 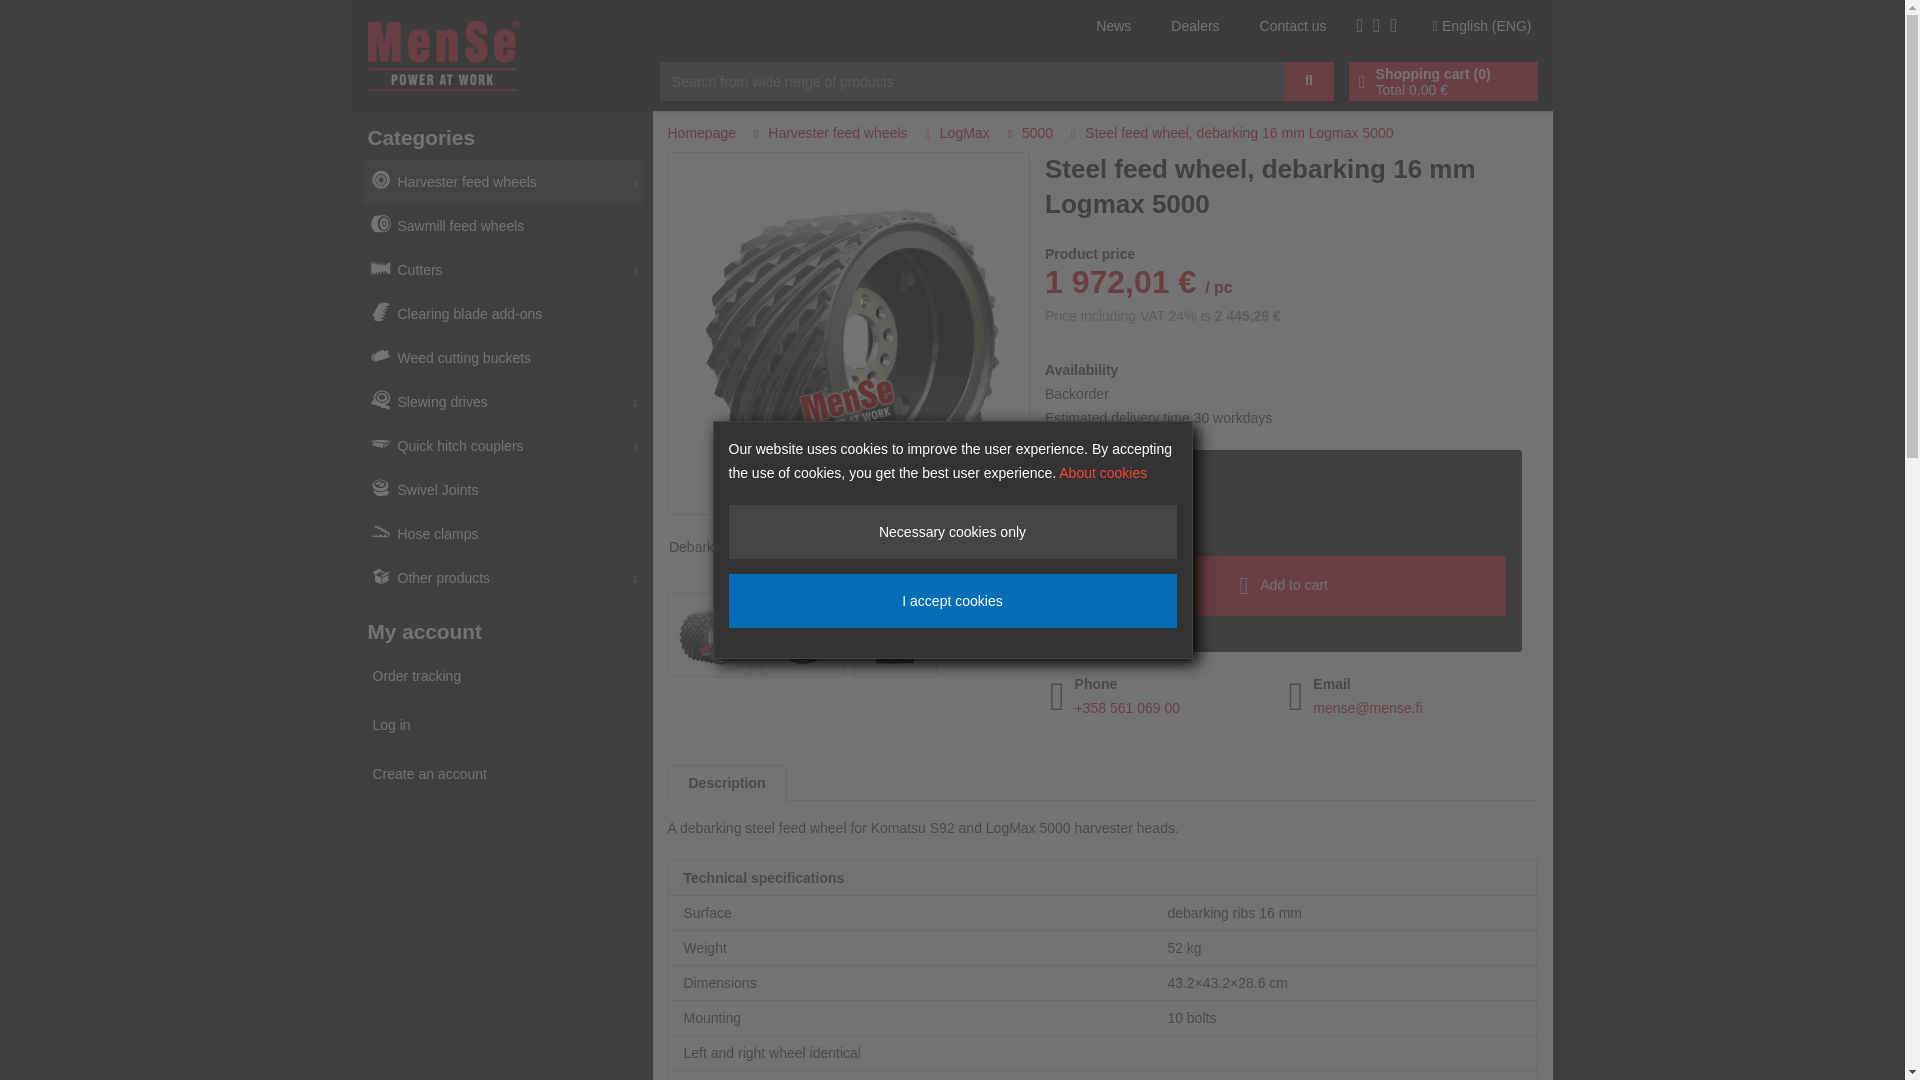 I want to click on Dealers, so click(x=1195, y=26).